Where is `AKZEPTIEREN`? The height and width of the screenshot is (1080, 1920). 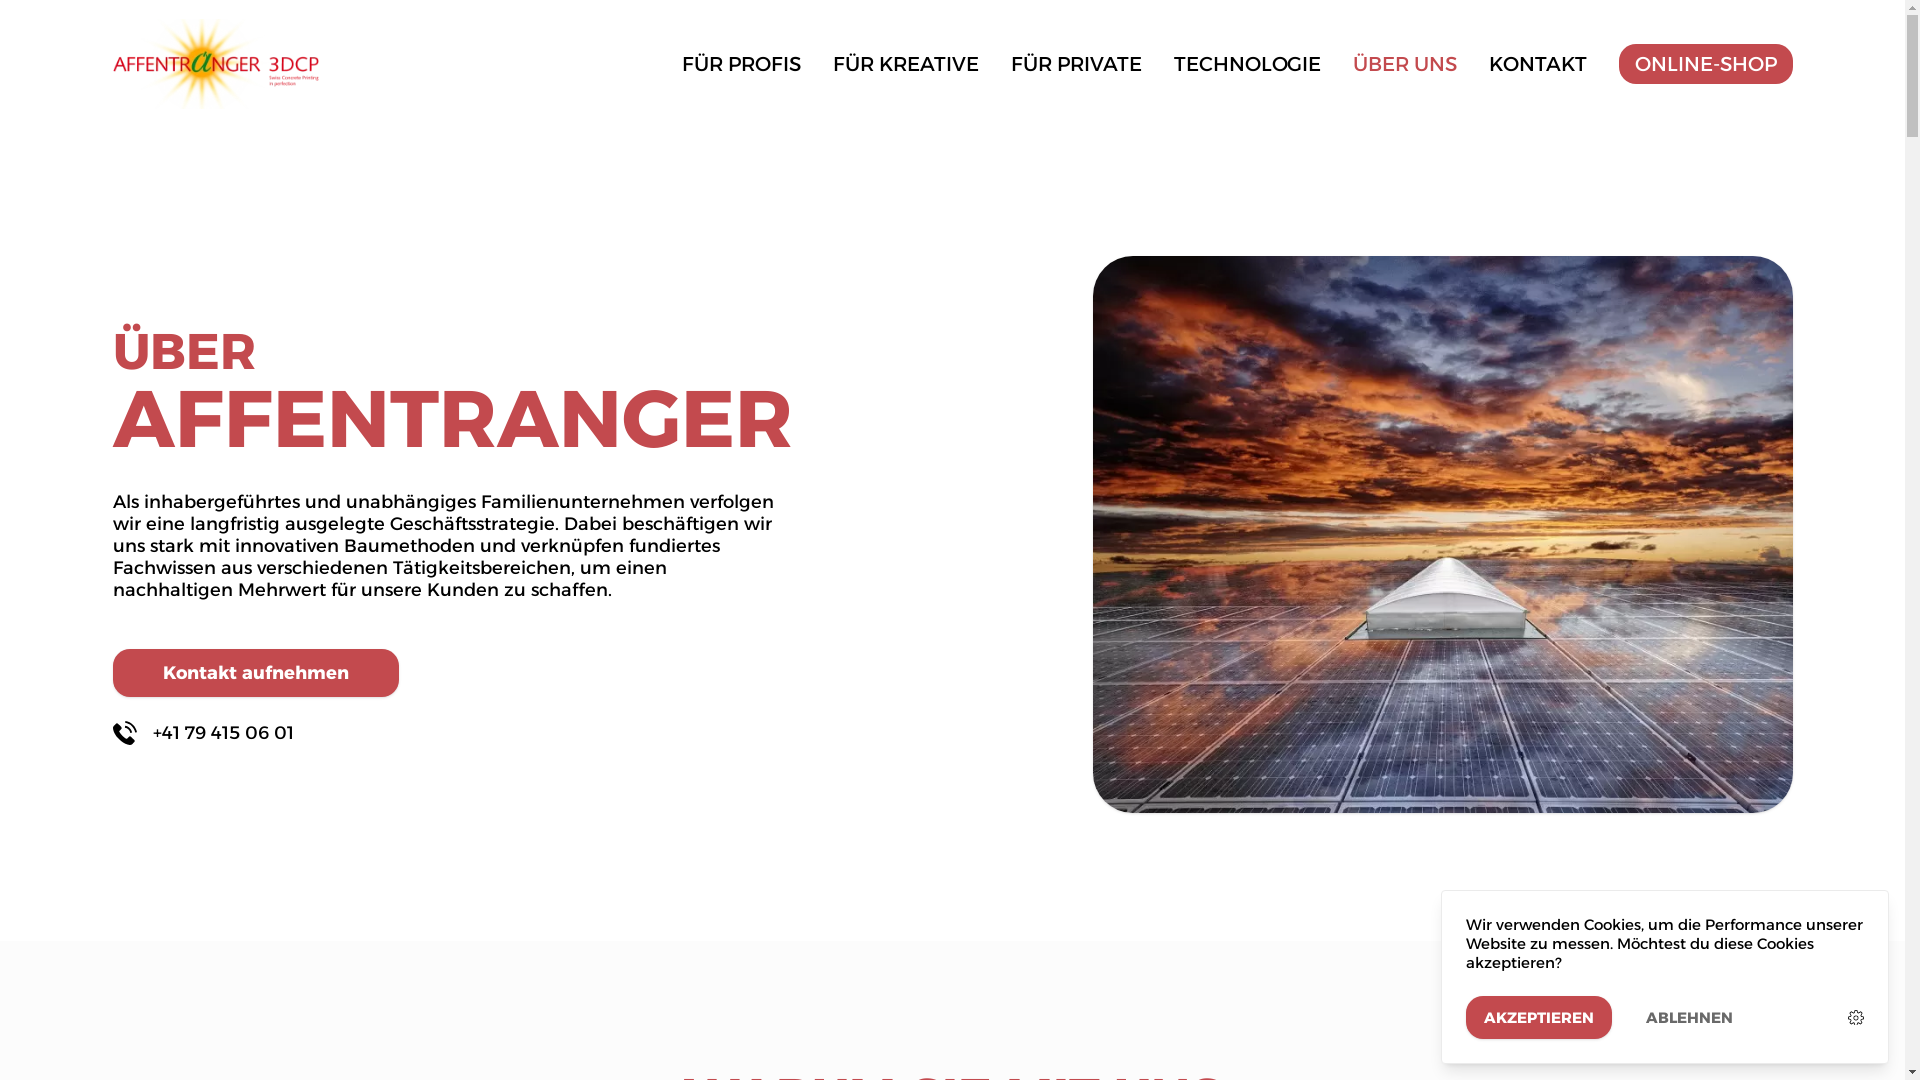 AKZEPTIEREN is located at coordinates (1539, 1018).